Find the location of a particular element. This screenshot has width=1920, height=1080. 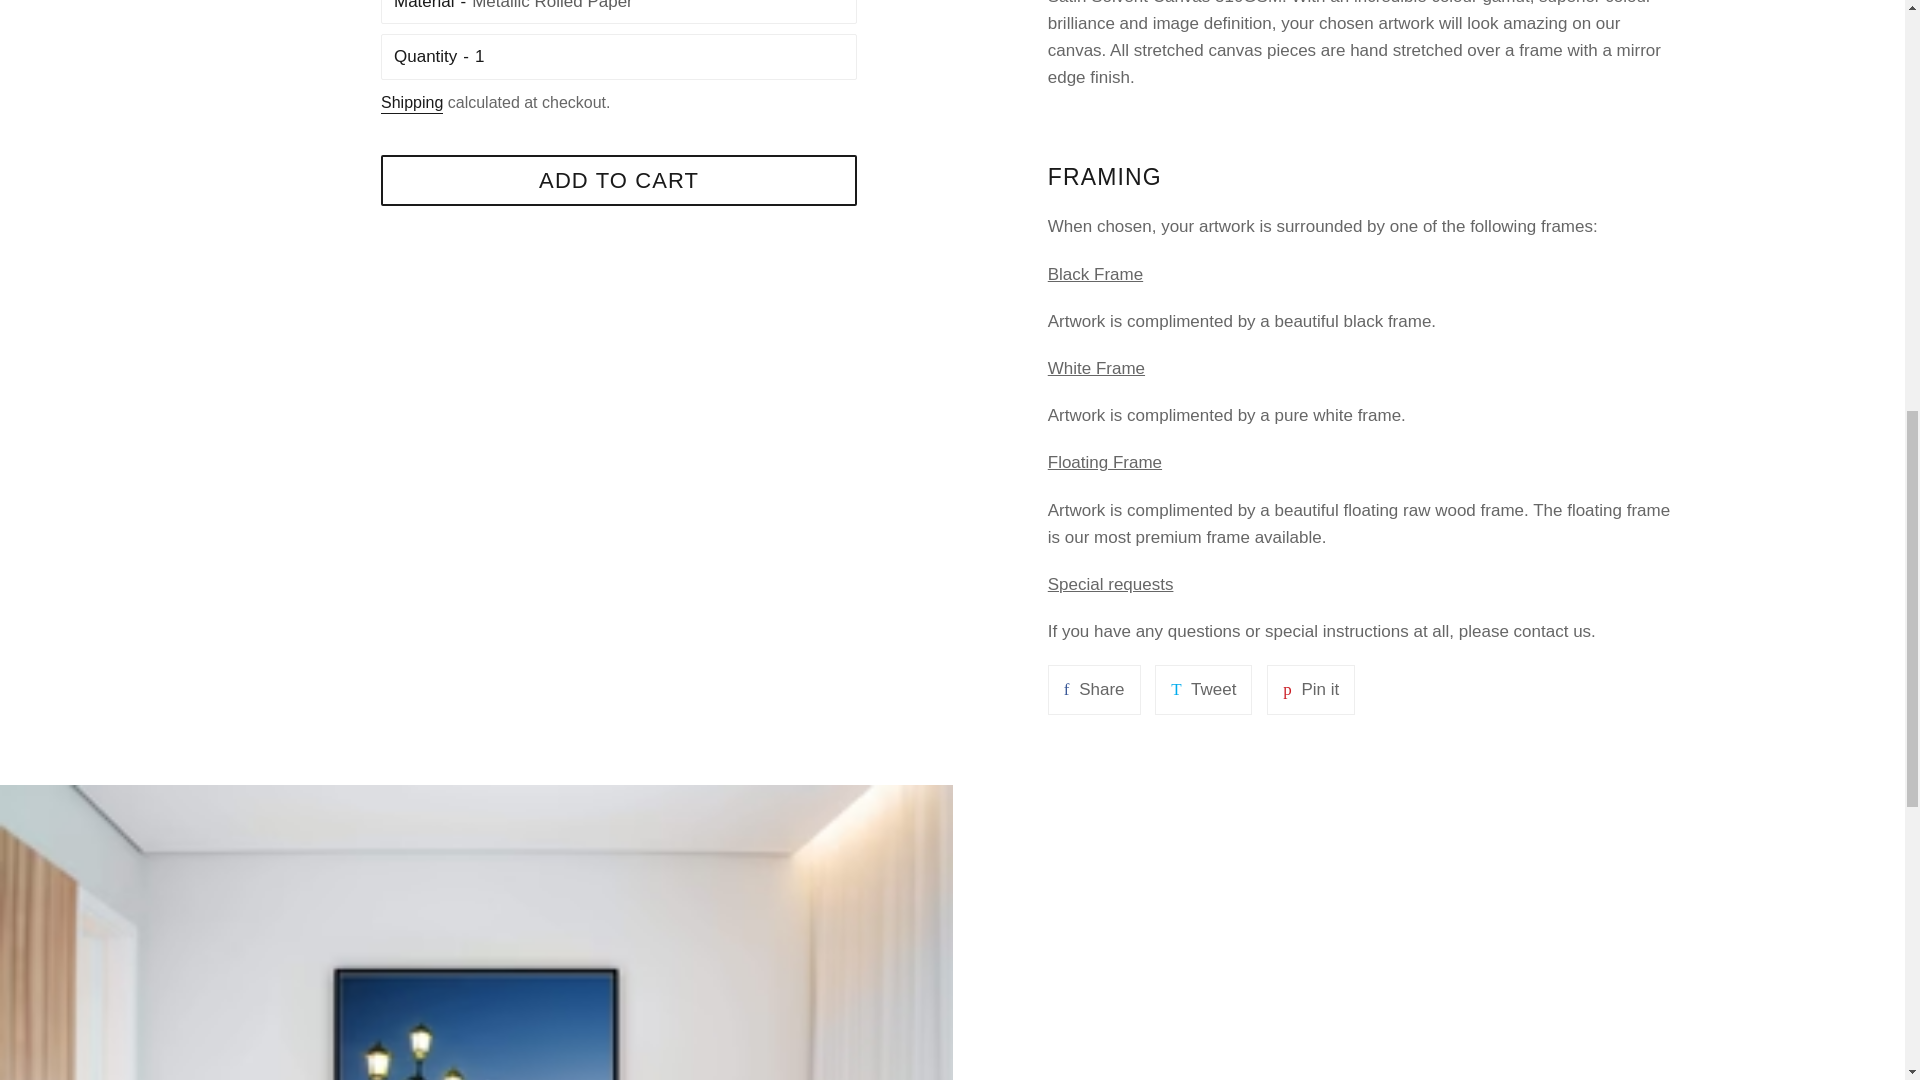

Shipping is located at coordinates (1203, 689).